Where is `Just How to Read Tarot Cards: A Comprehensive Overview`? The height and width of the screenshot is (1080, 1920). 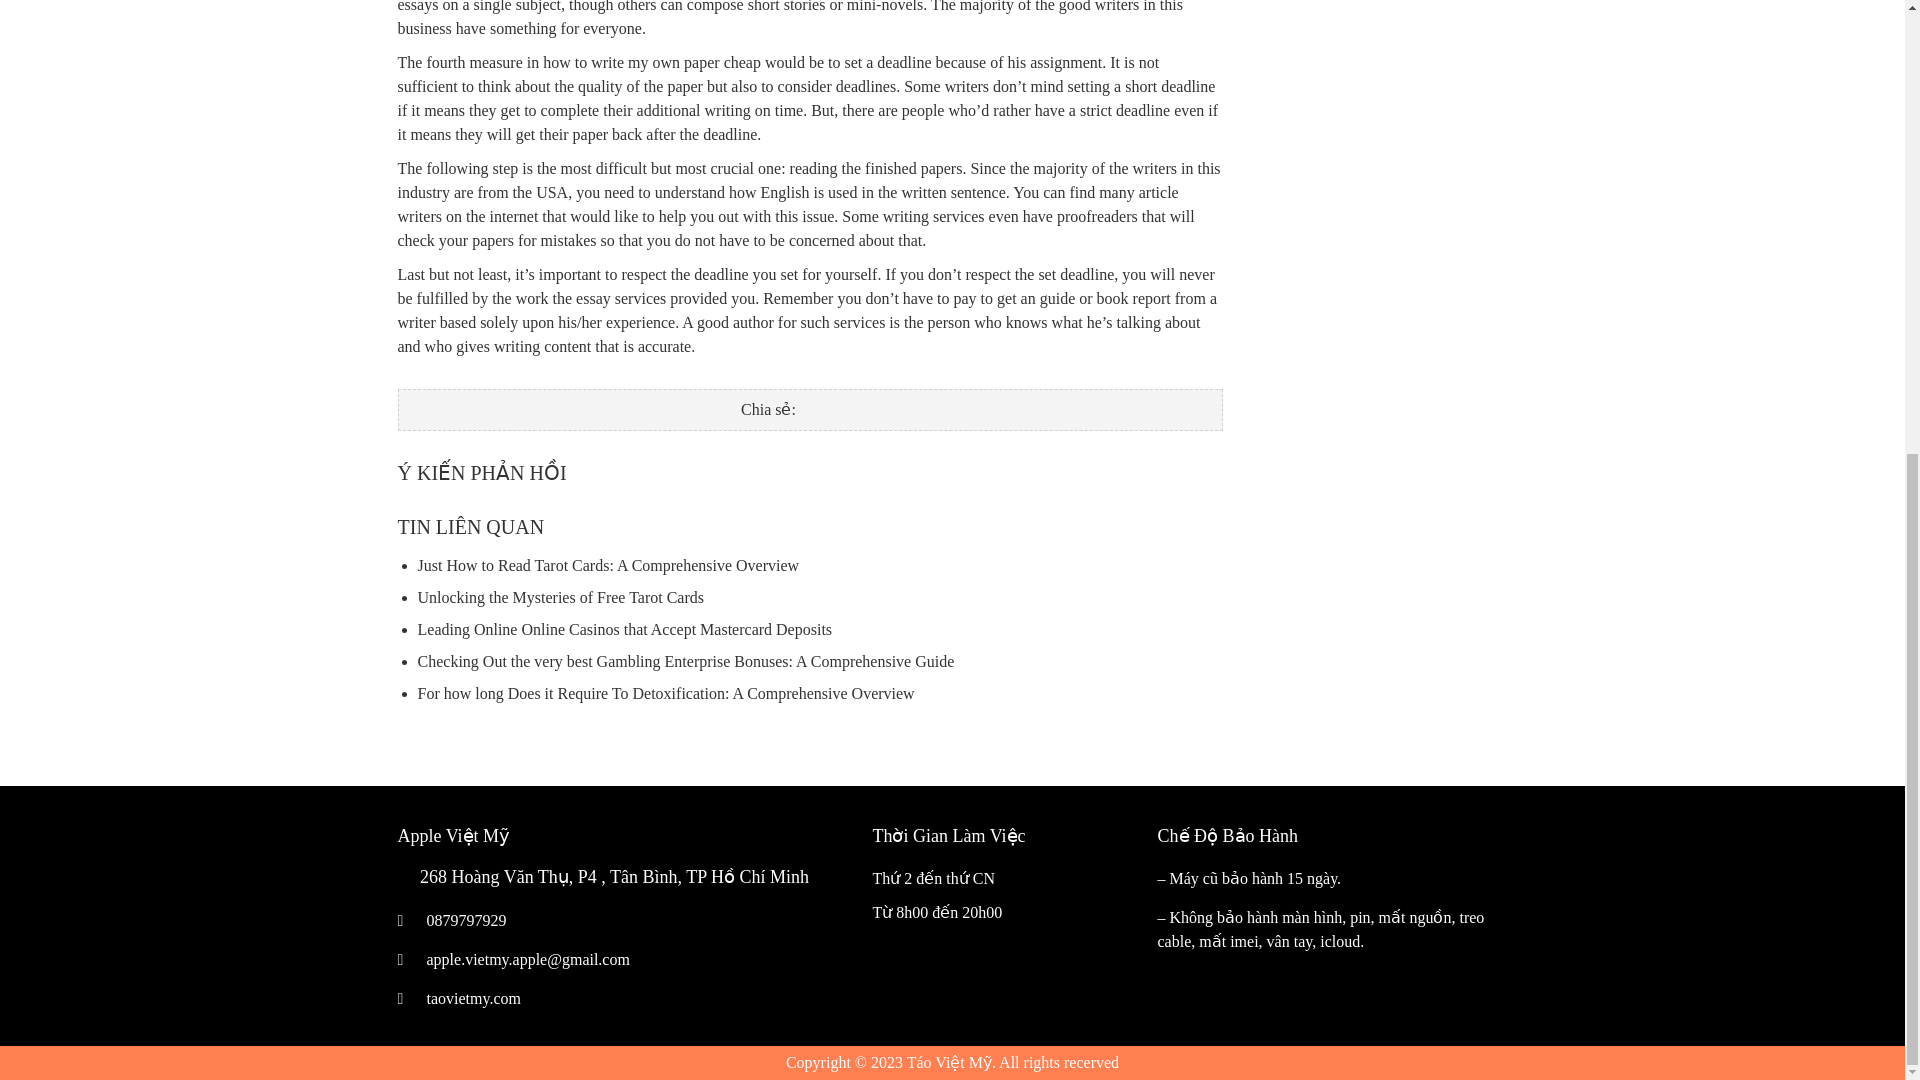
Just How to Read Tarot Cards: A Comprehensive Overview is located at coordinates (609, 565).